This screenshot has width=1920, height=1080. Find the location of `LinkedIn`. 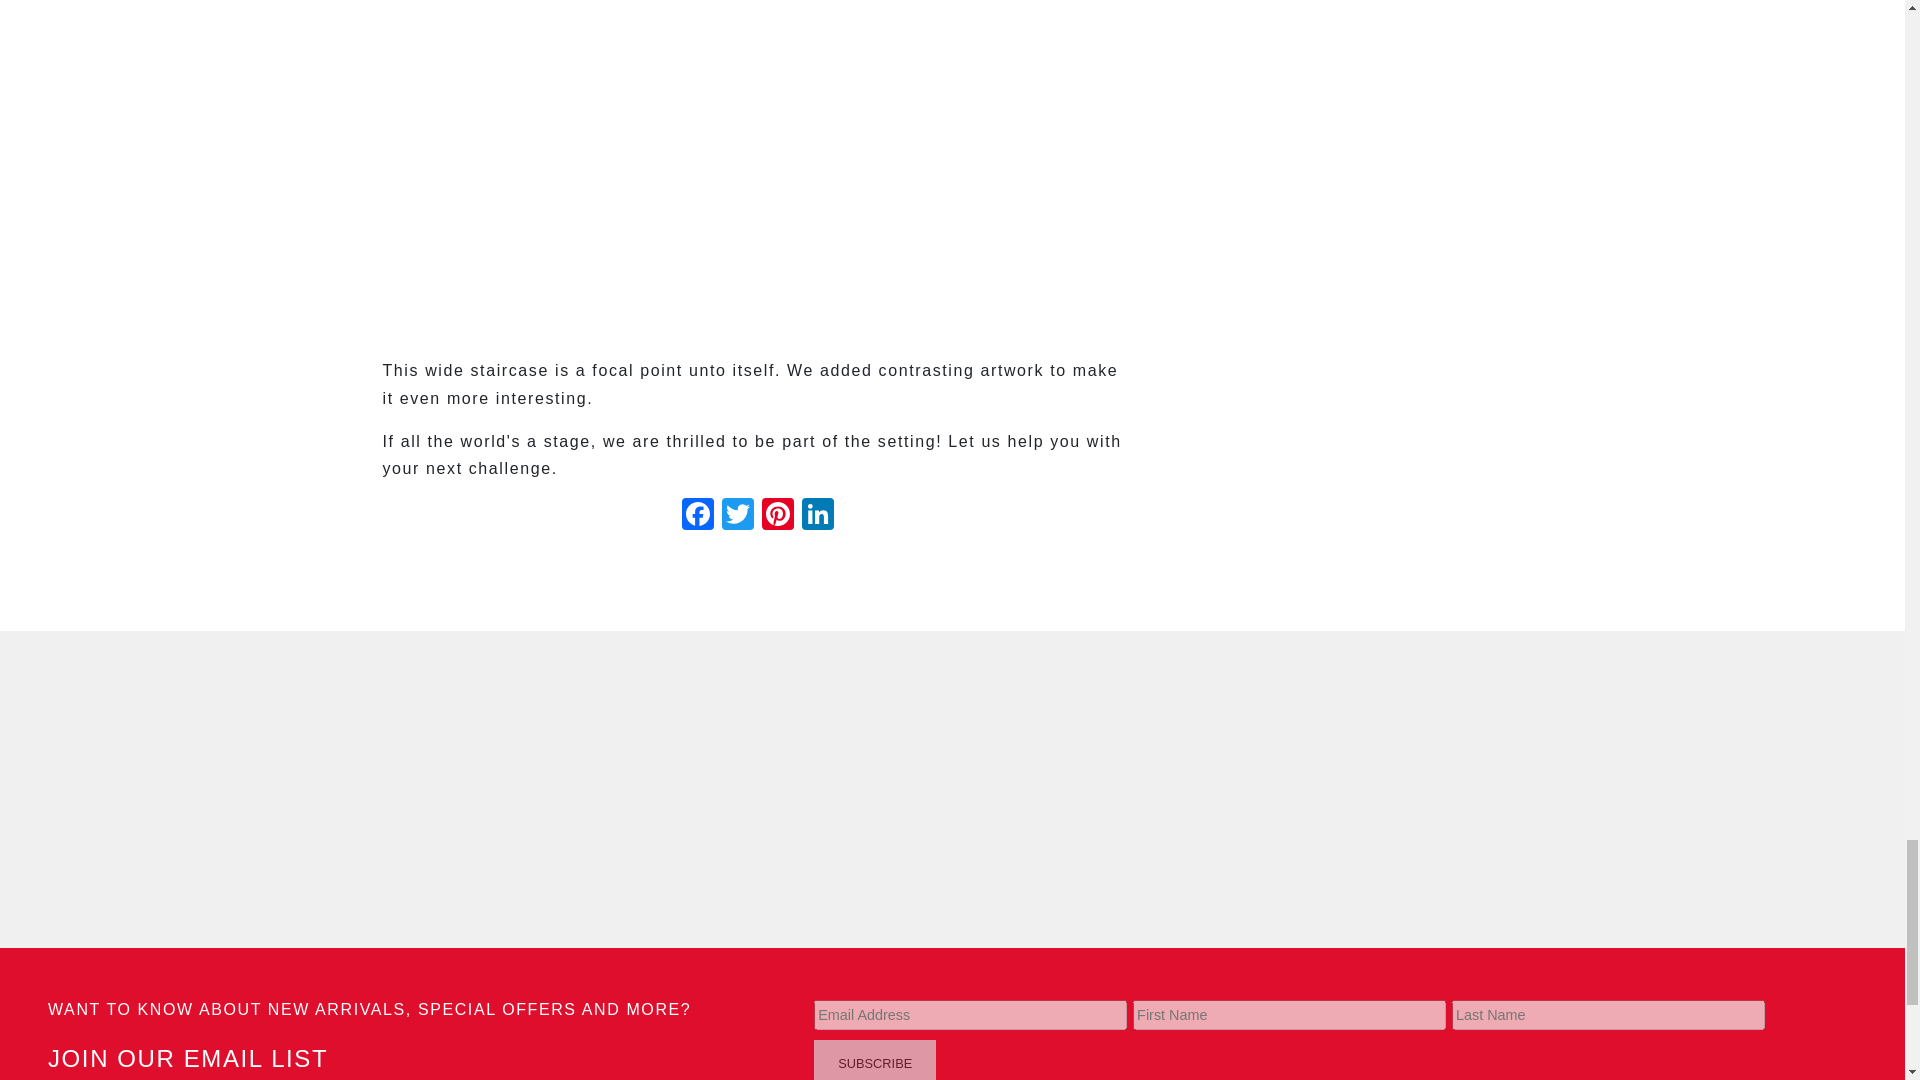

LinkedIn is located at coordinates (818, 516).